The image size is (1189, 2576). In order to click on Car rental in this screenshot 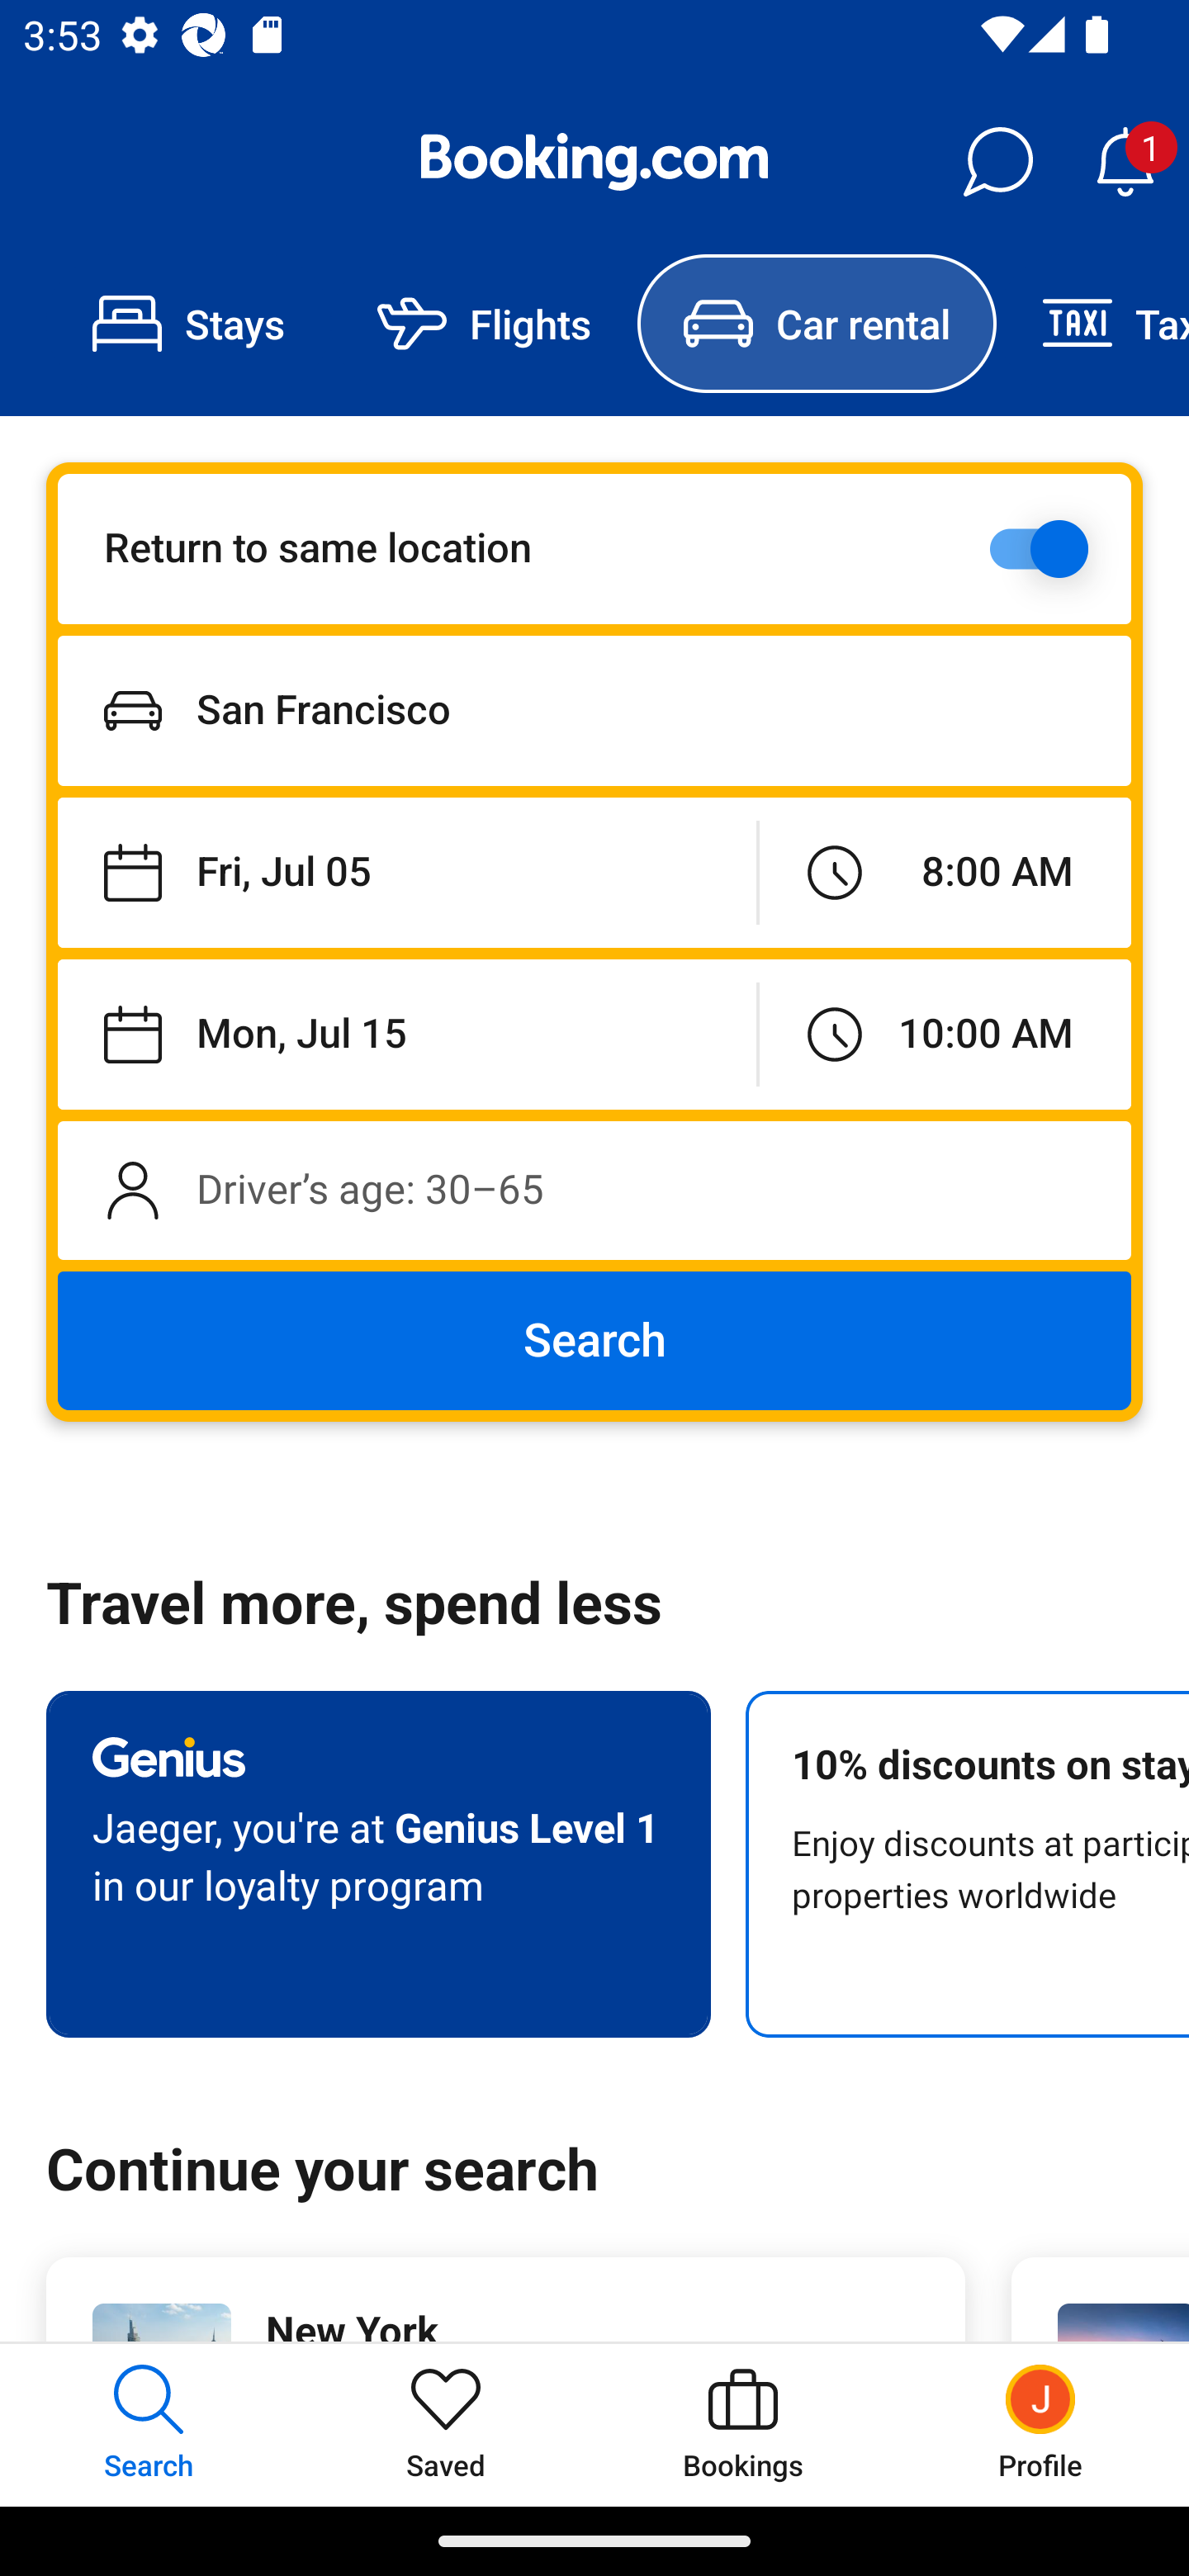, I will do `click(816, 324)`.